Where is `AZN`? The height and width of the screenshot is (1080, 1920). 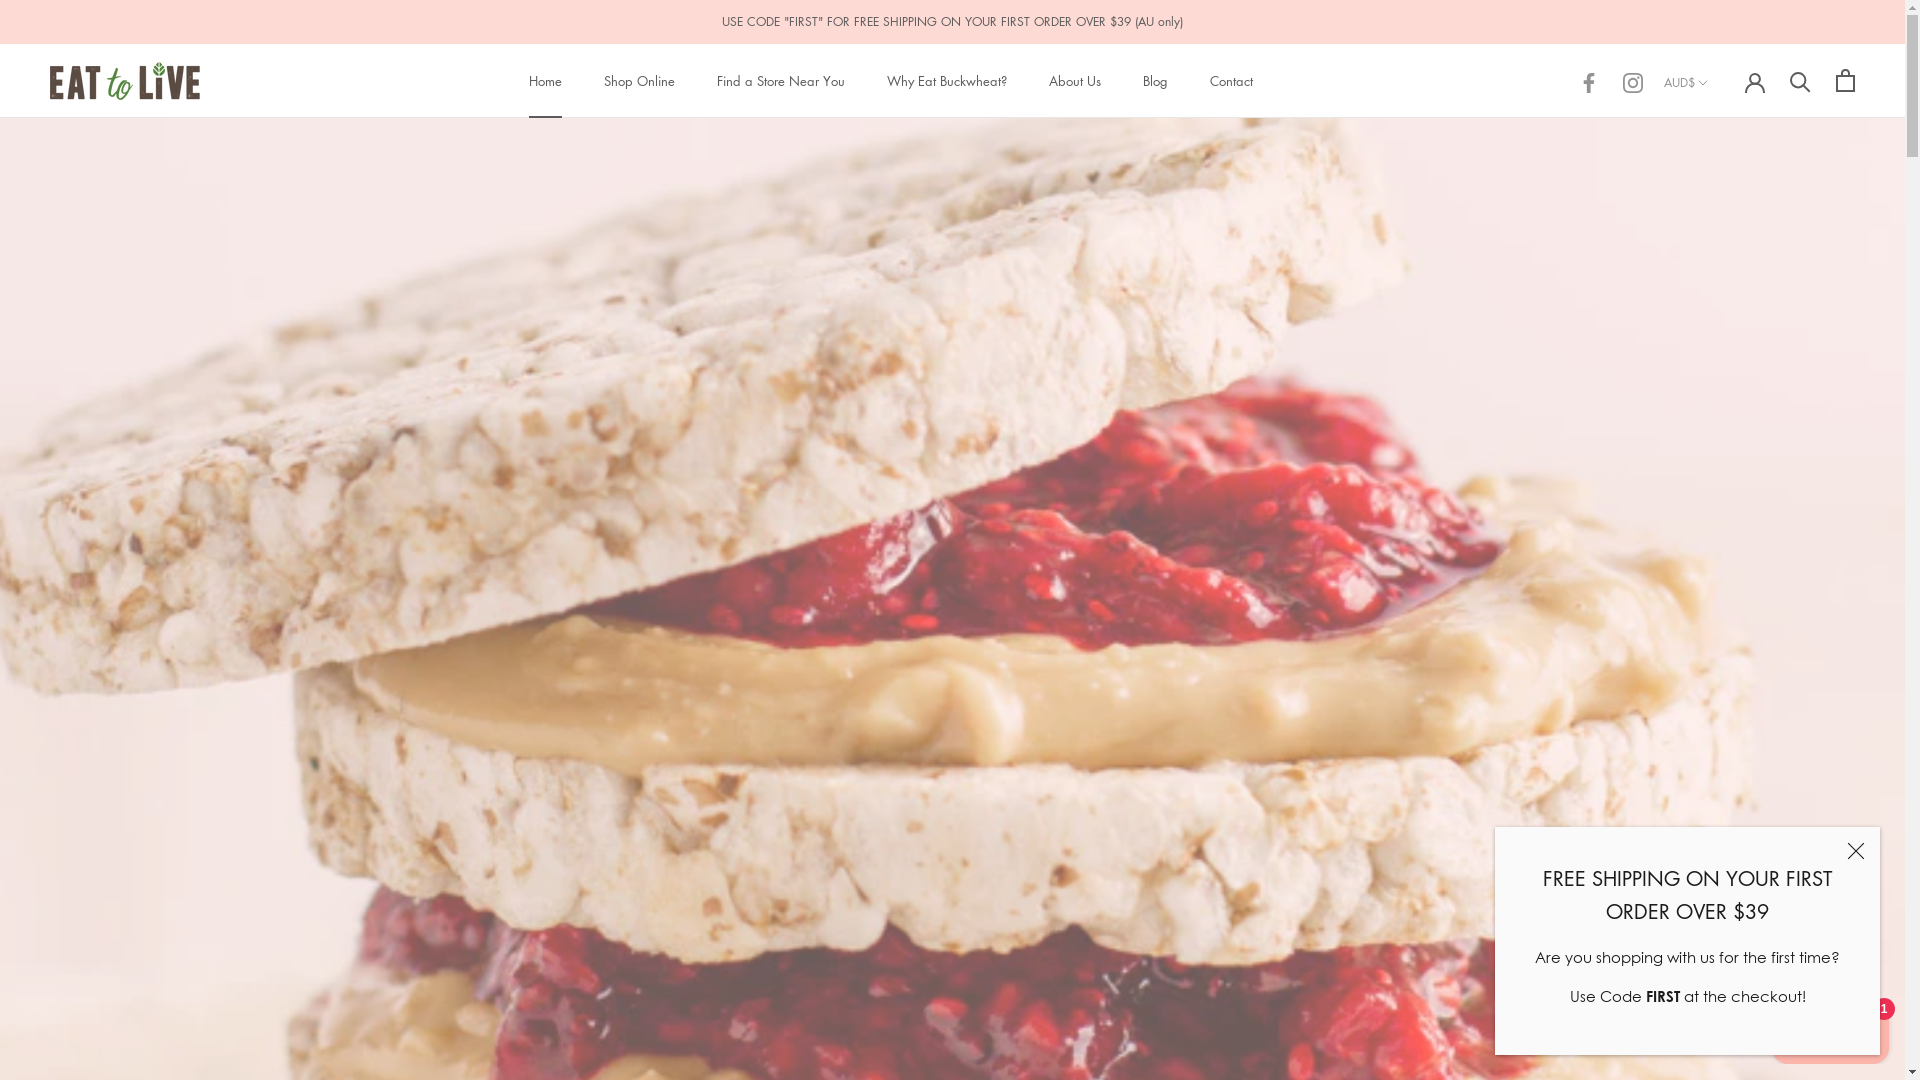
AZN is located at coordinates (1723, 336).